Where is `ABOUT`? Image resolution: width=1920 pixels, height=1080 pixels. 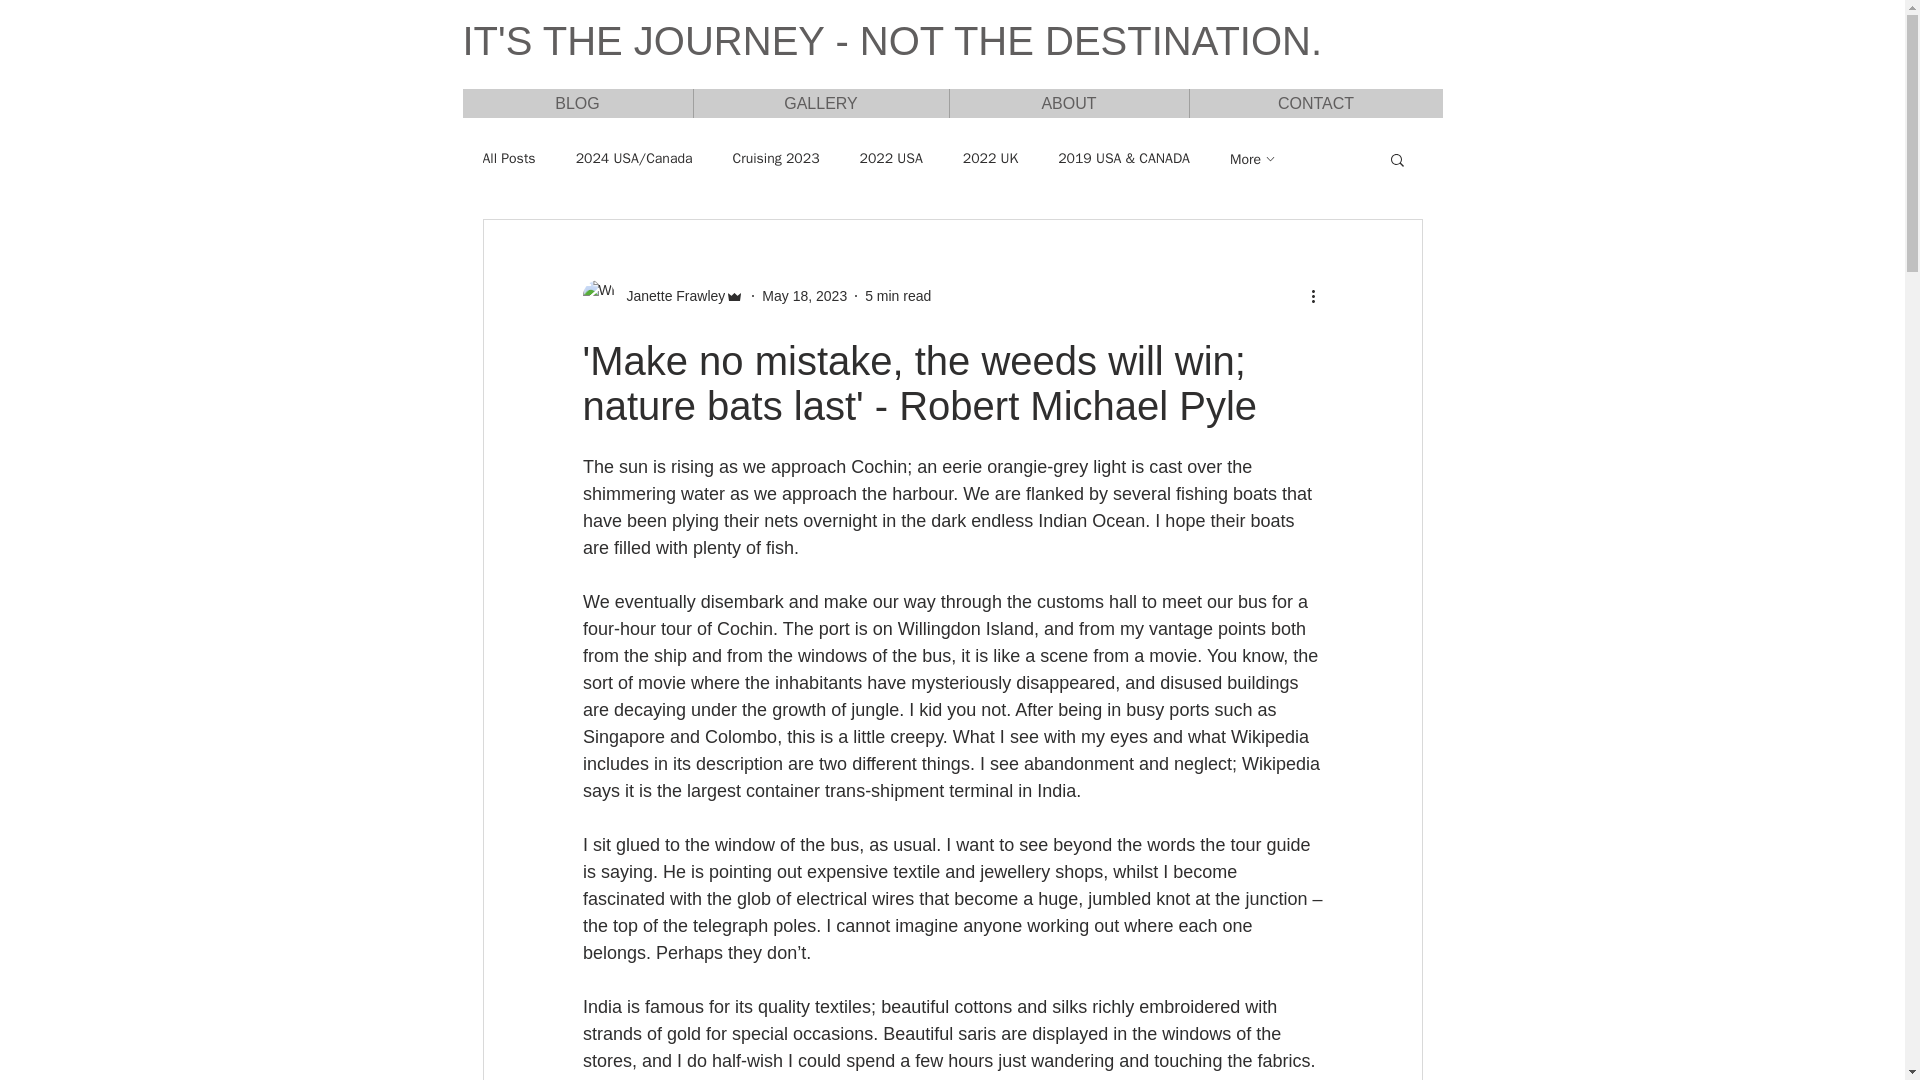
ABOUT is located at coordinates (1068, 102).